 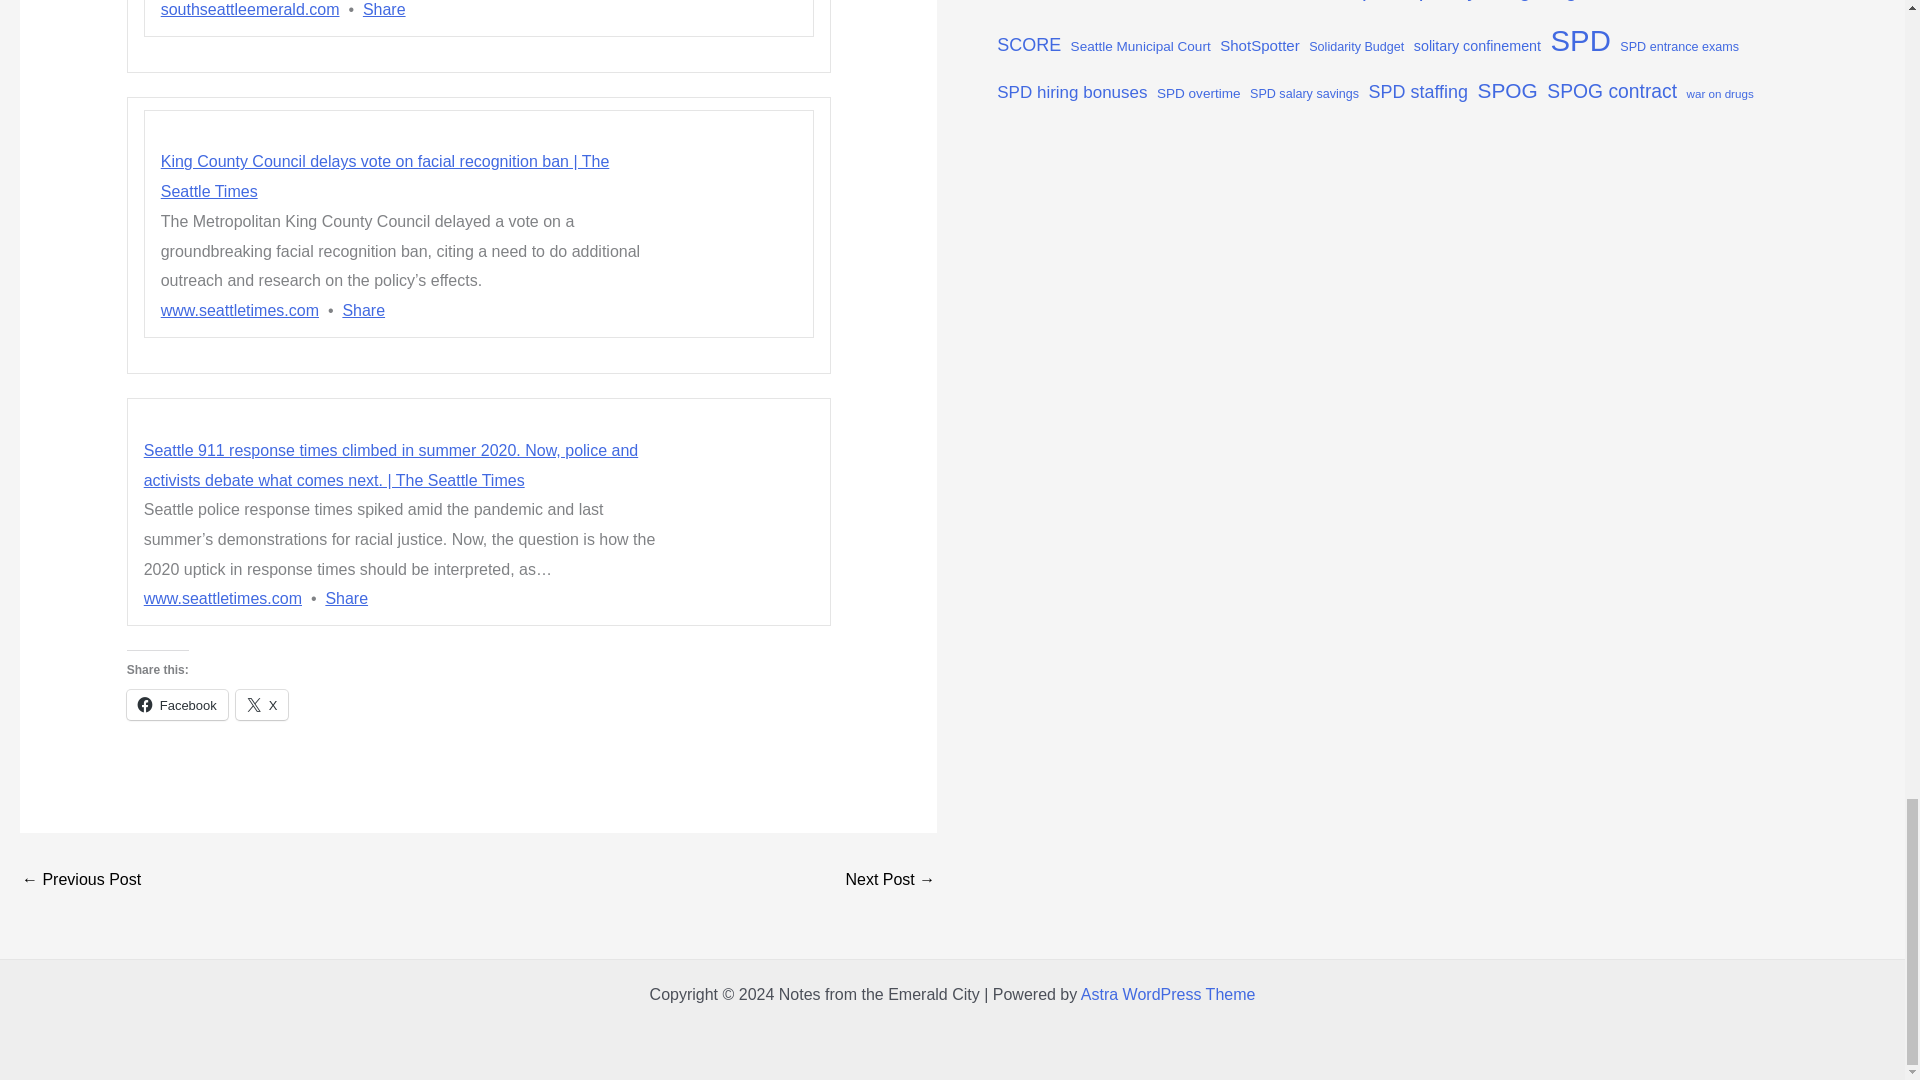 What do you see at coordinates (177, 705) in the screenshot?
I see `Click to share on Facebook` at bounding box center [177, 705].